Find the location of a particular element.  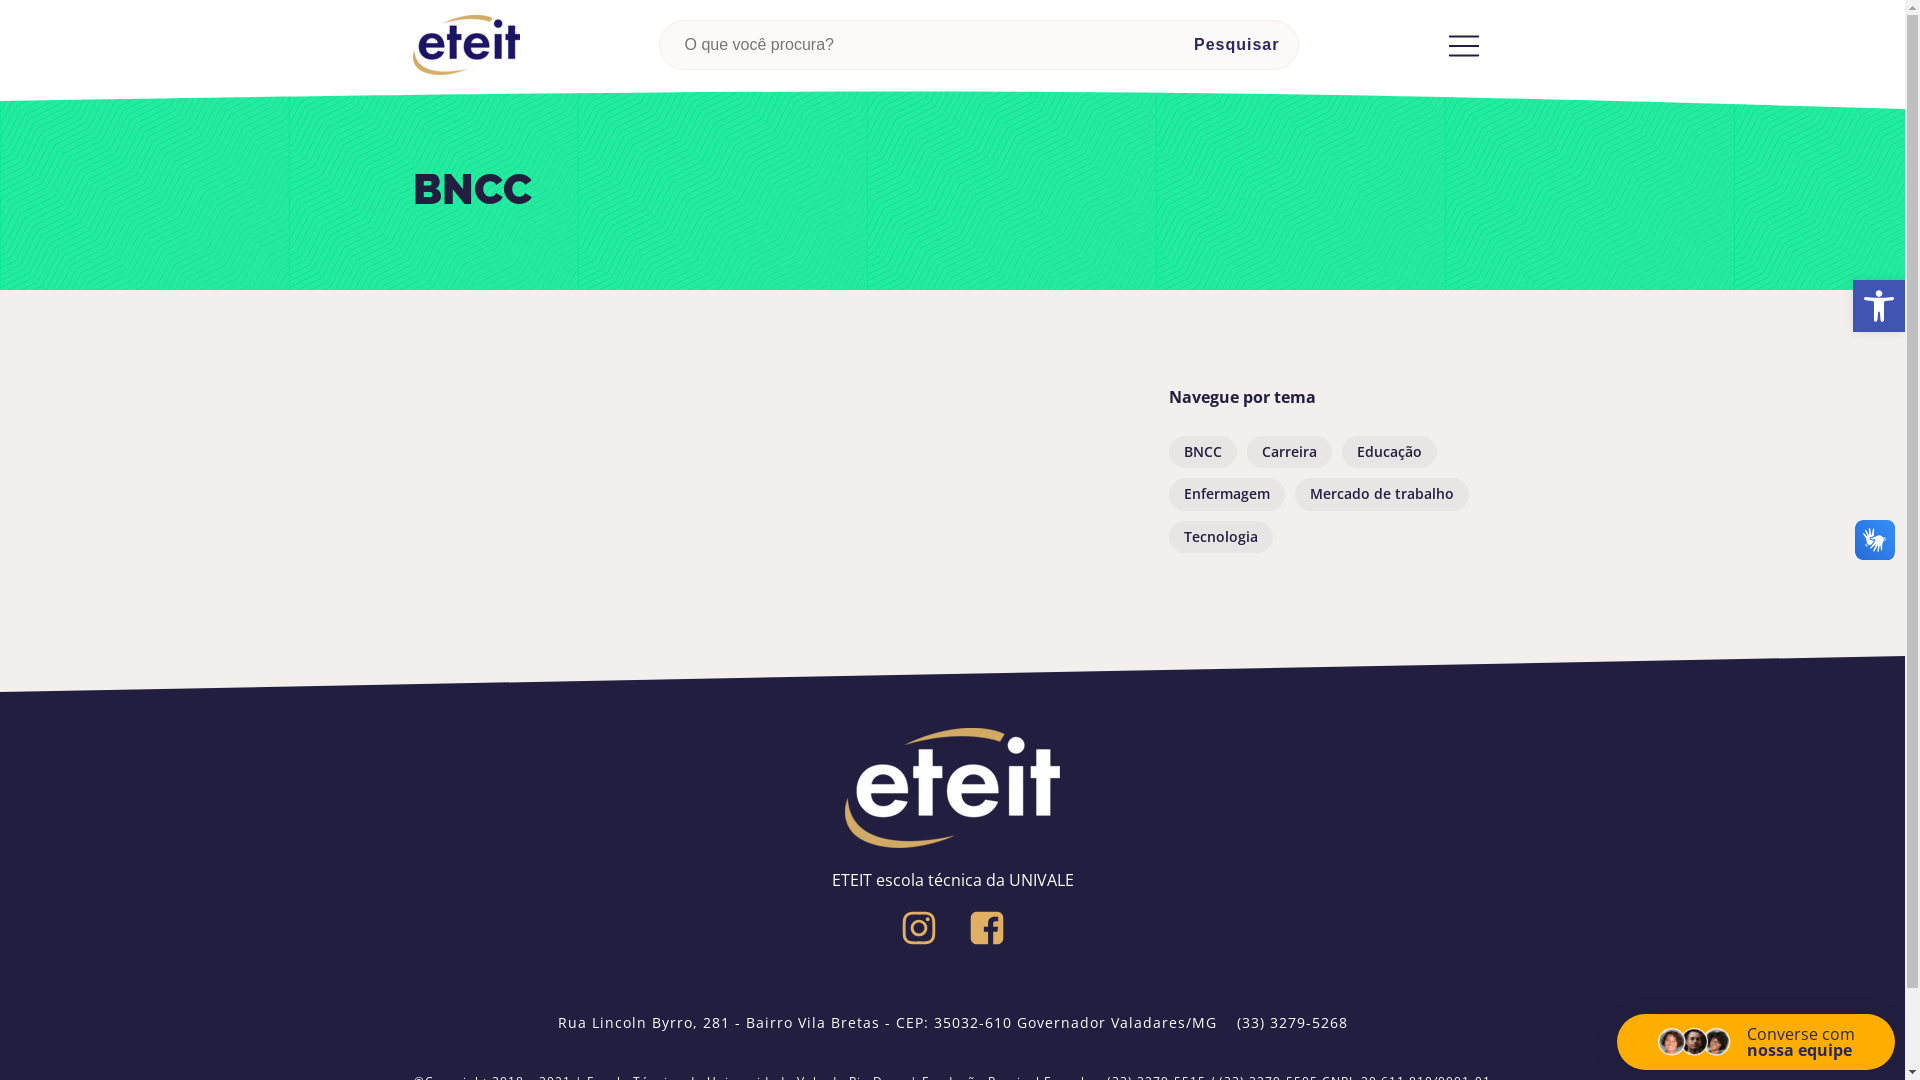

Pesquisar is located at coordinates (1236, 45).